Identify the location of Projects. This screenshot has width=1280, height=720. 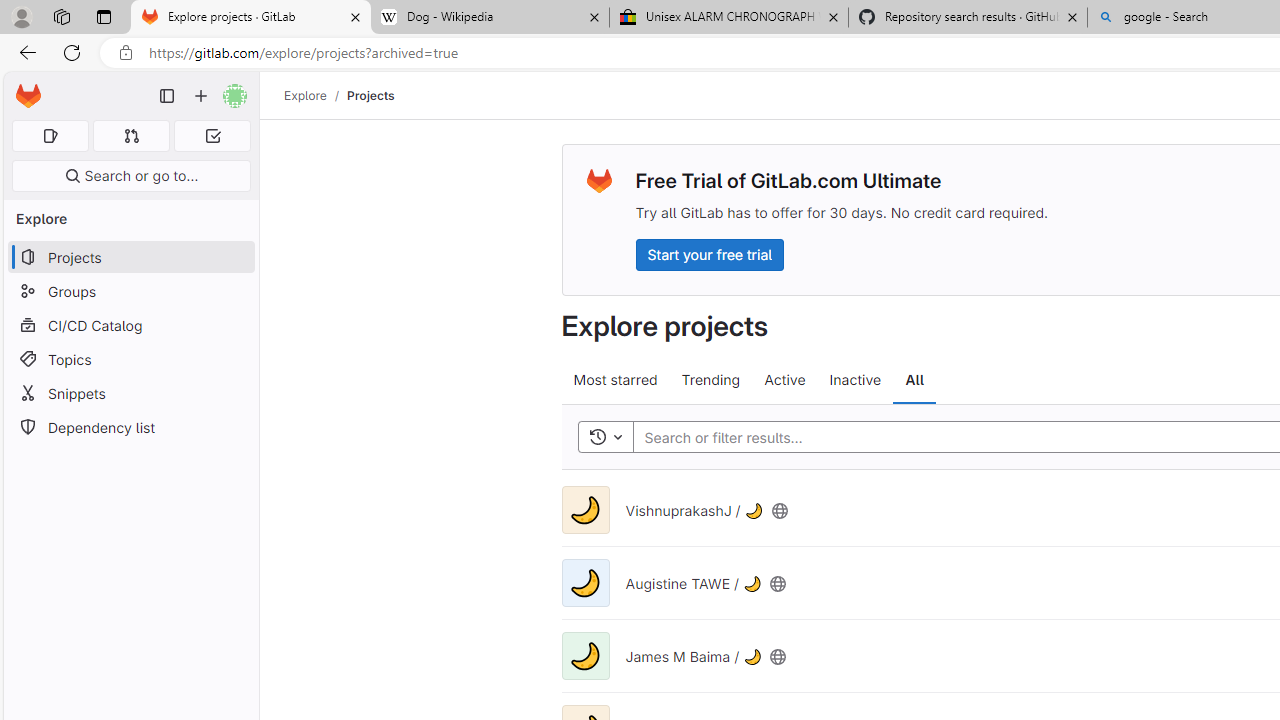
(370, 95).